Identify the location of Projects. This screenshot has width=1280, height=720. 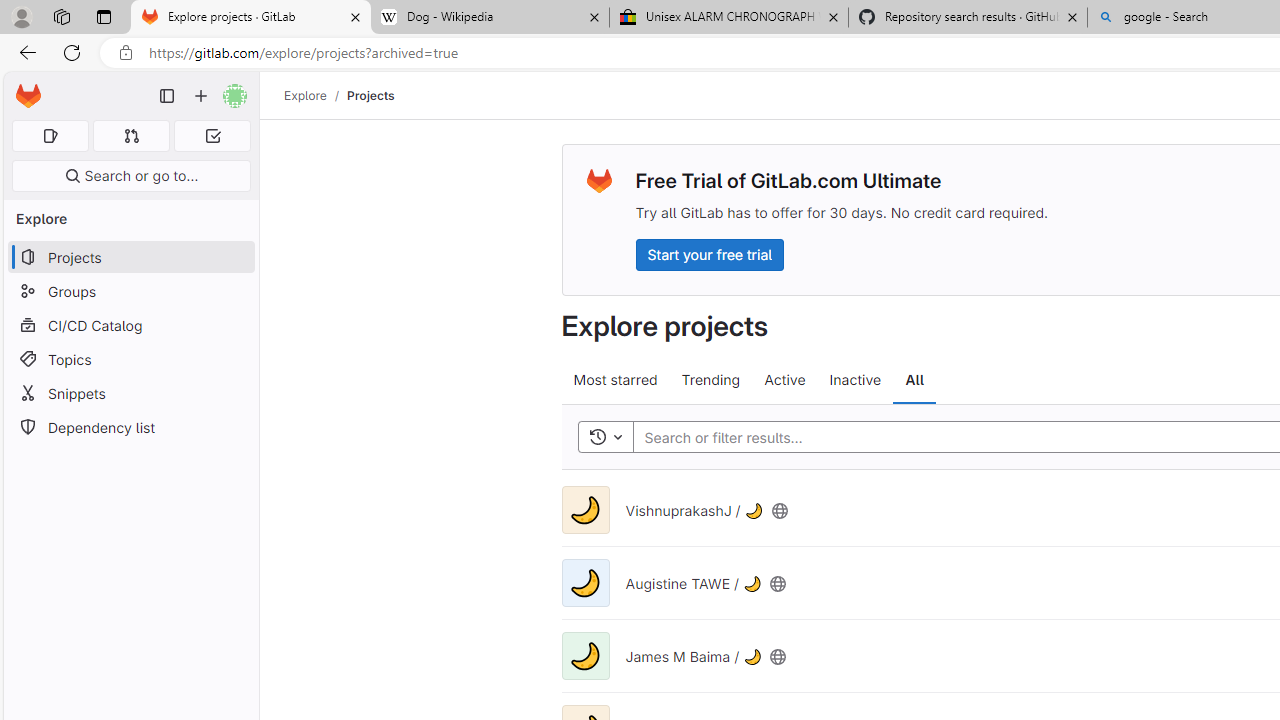
(370, 95).